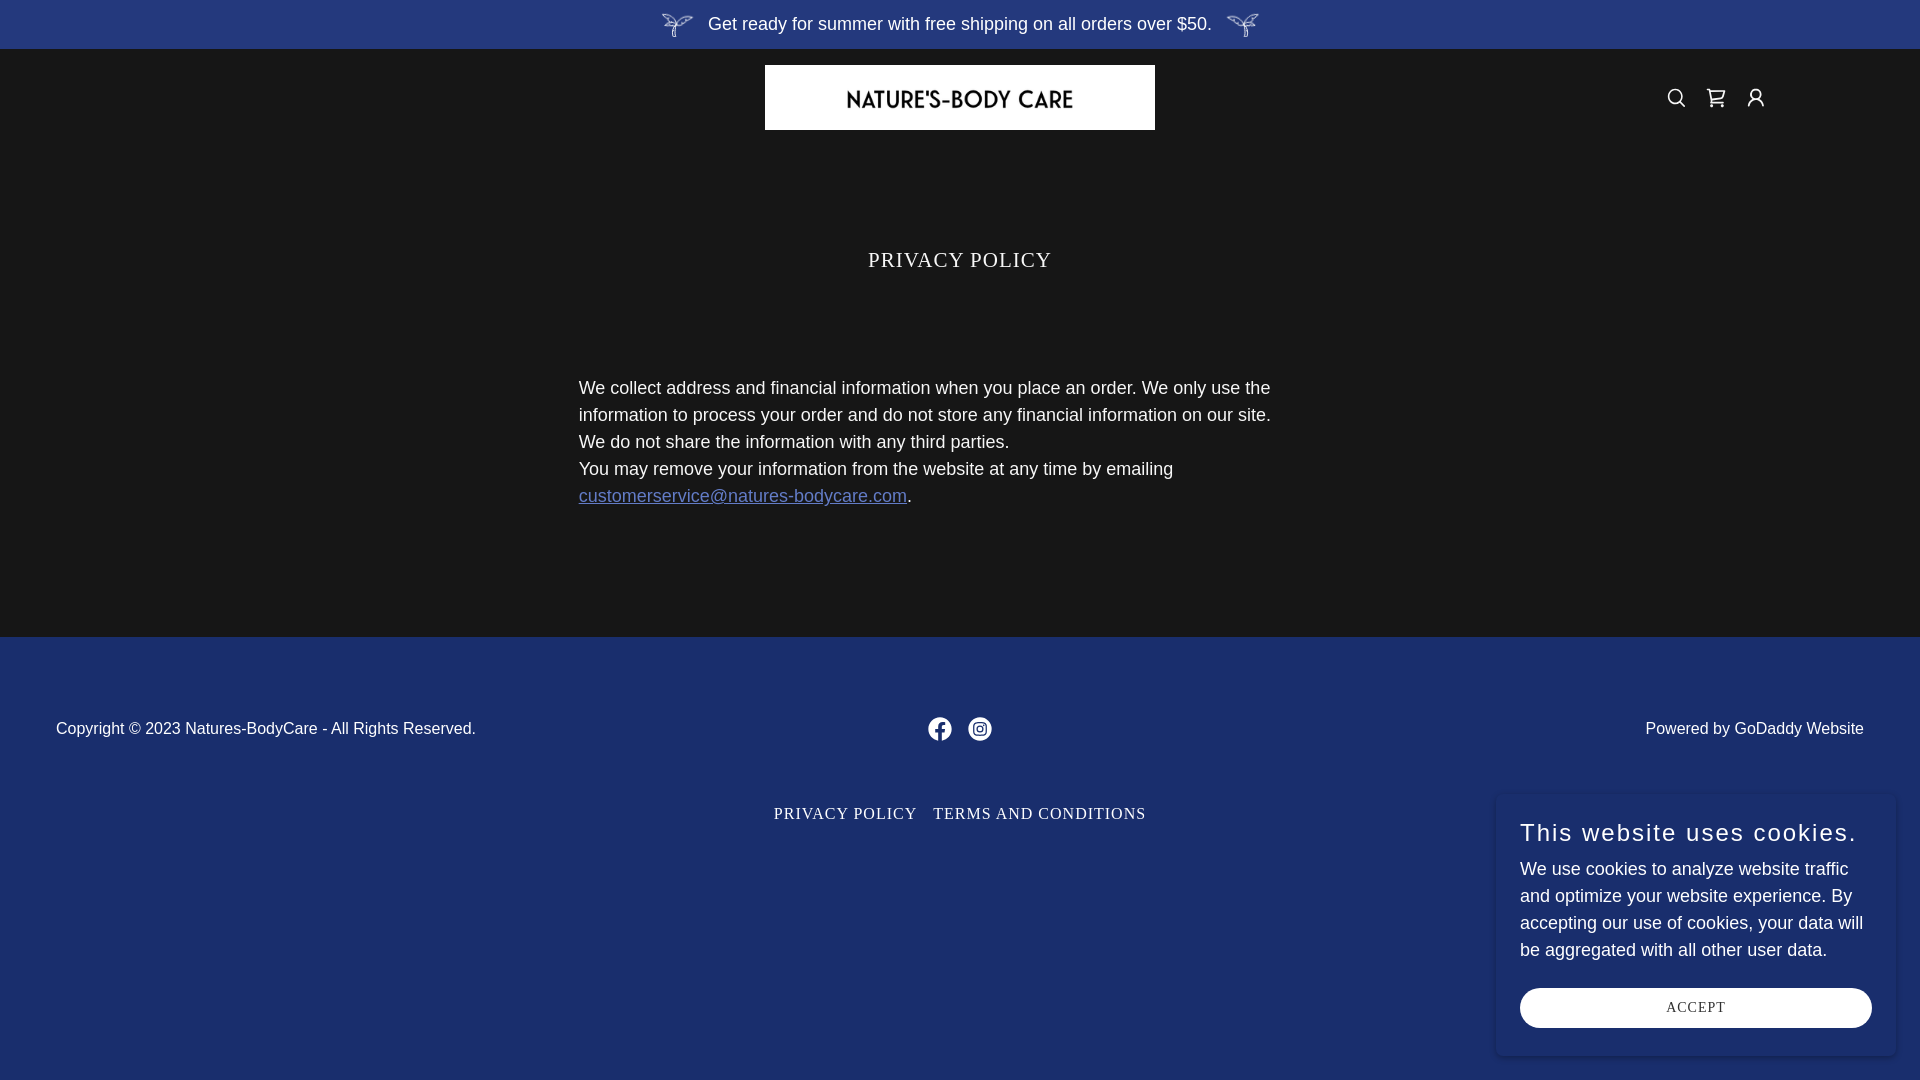 The image size is (1920, 1080). Describe the element at coordinates (960, 96) in the screenshot. I see `Nature's-BodyCare` at that location.